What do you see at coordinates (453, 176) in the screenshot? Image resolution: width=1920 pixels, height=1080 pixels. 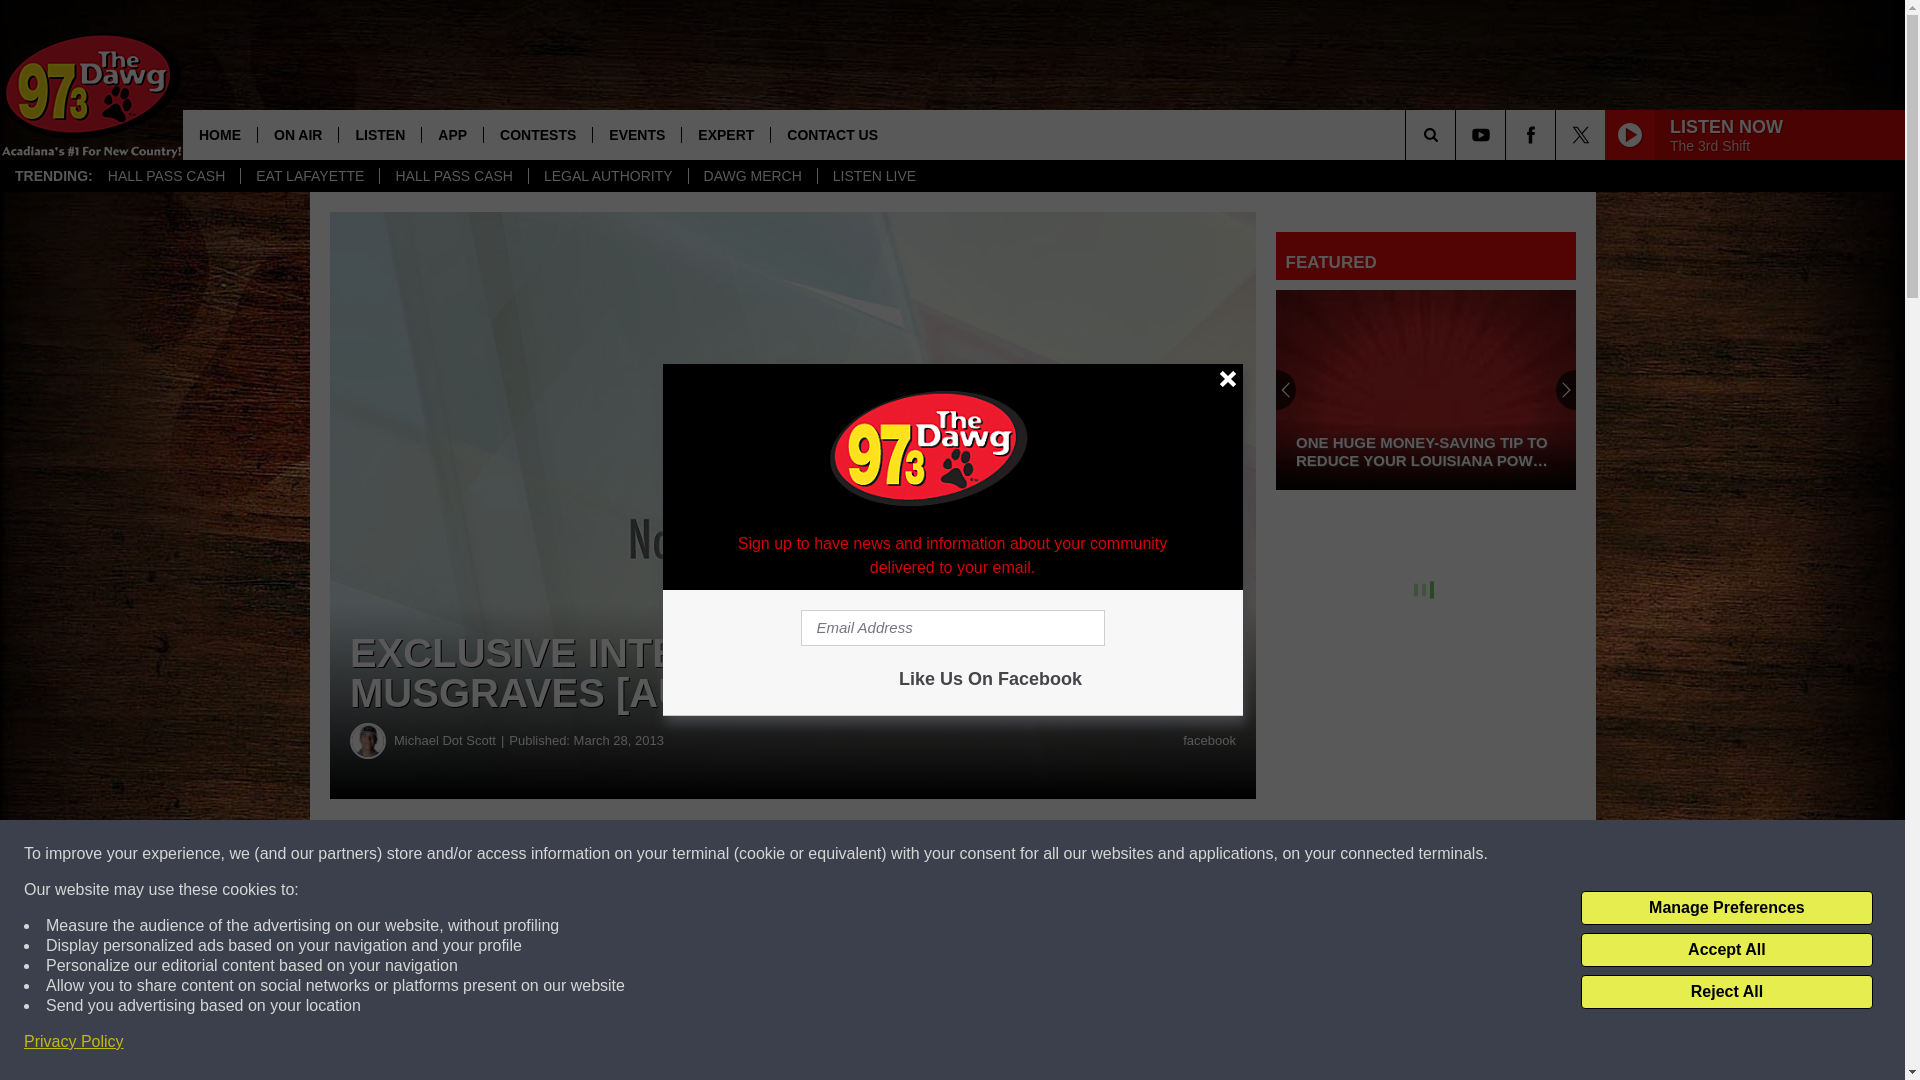 I see `HALL PASS CASH` at bounding box center [453, 176].